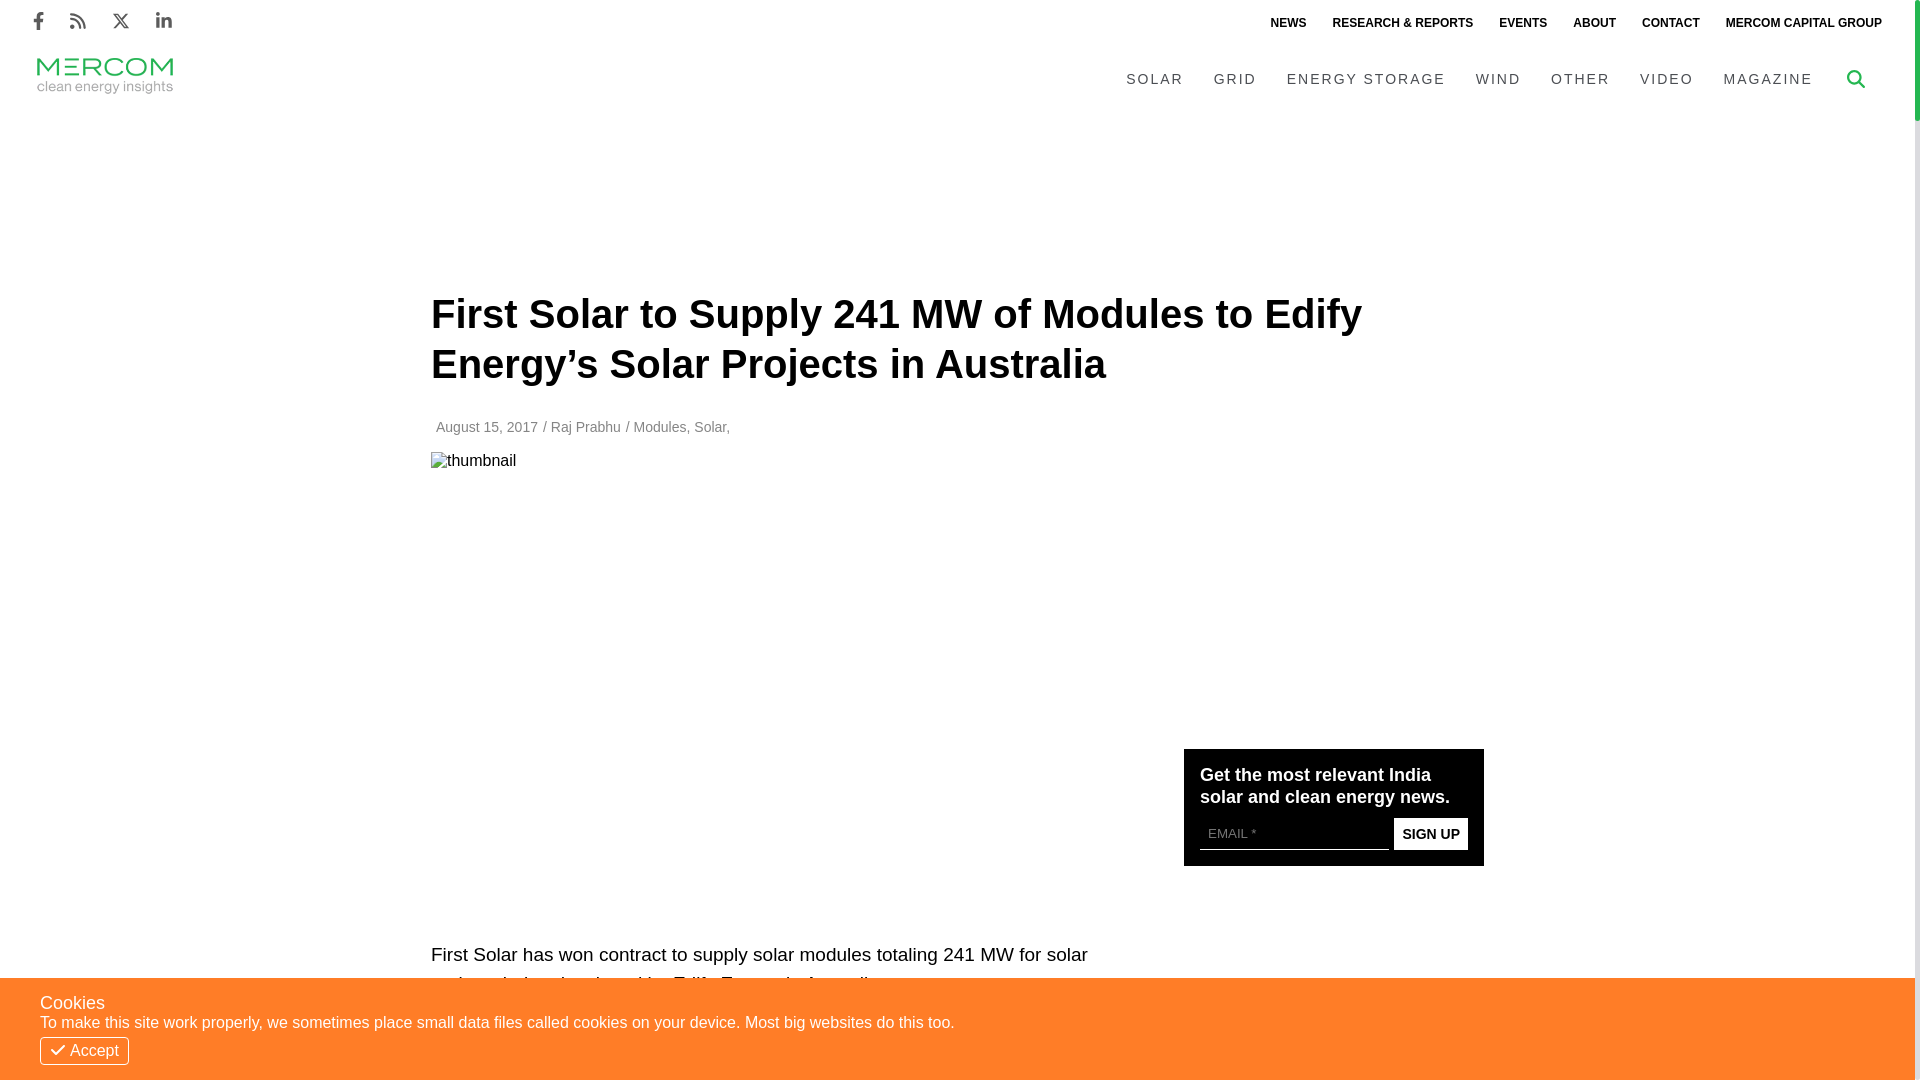 The image size is (1920, 1080). What do you see at coordinates (1804, 23) in the screenshot?
I see `MERCOM CAPITAL GROUP` at bounding box center [1804, 23].